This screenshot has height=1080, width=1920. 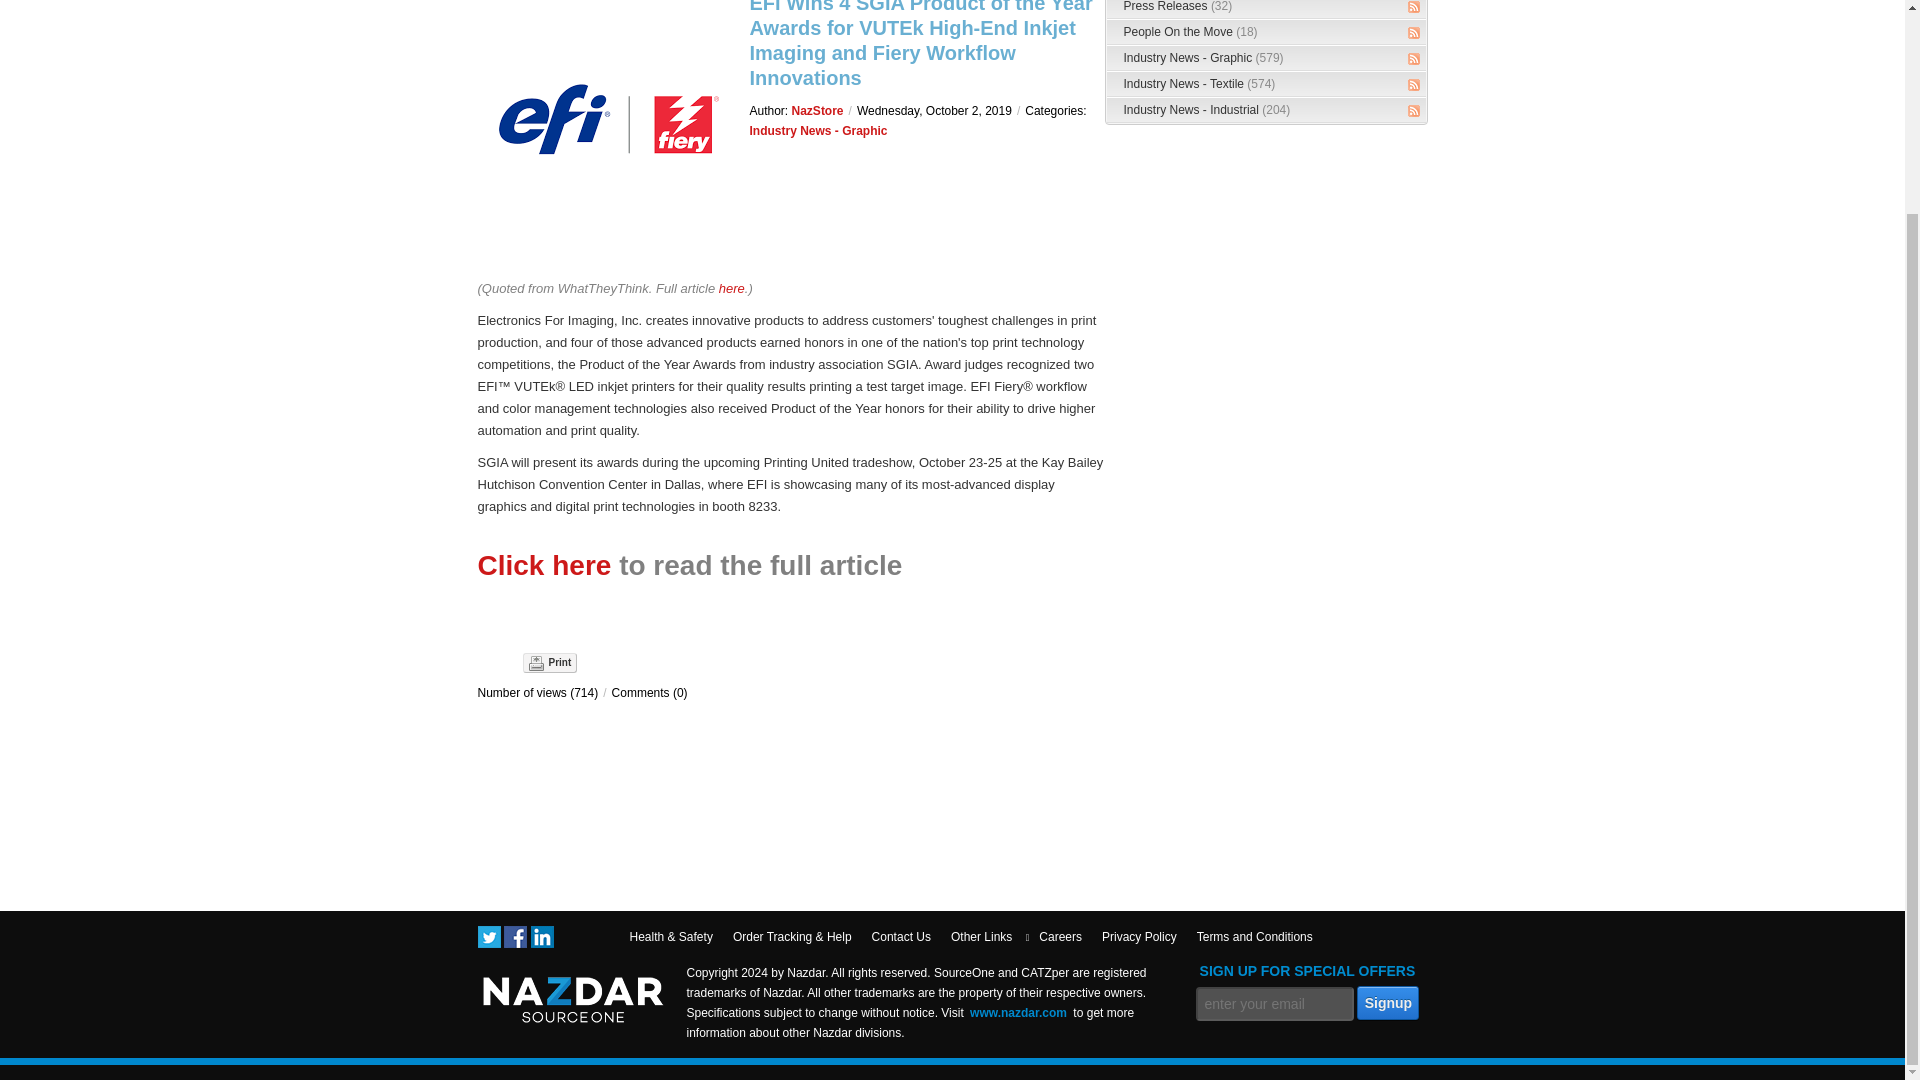 What do you see at coordinates (1414, 58) in the screenshot?
I see `RSS` at bounding box center [1414, 58].